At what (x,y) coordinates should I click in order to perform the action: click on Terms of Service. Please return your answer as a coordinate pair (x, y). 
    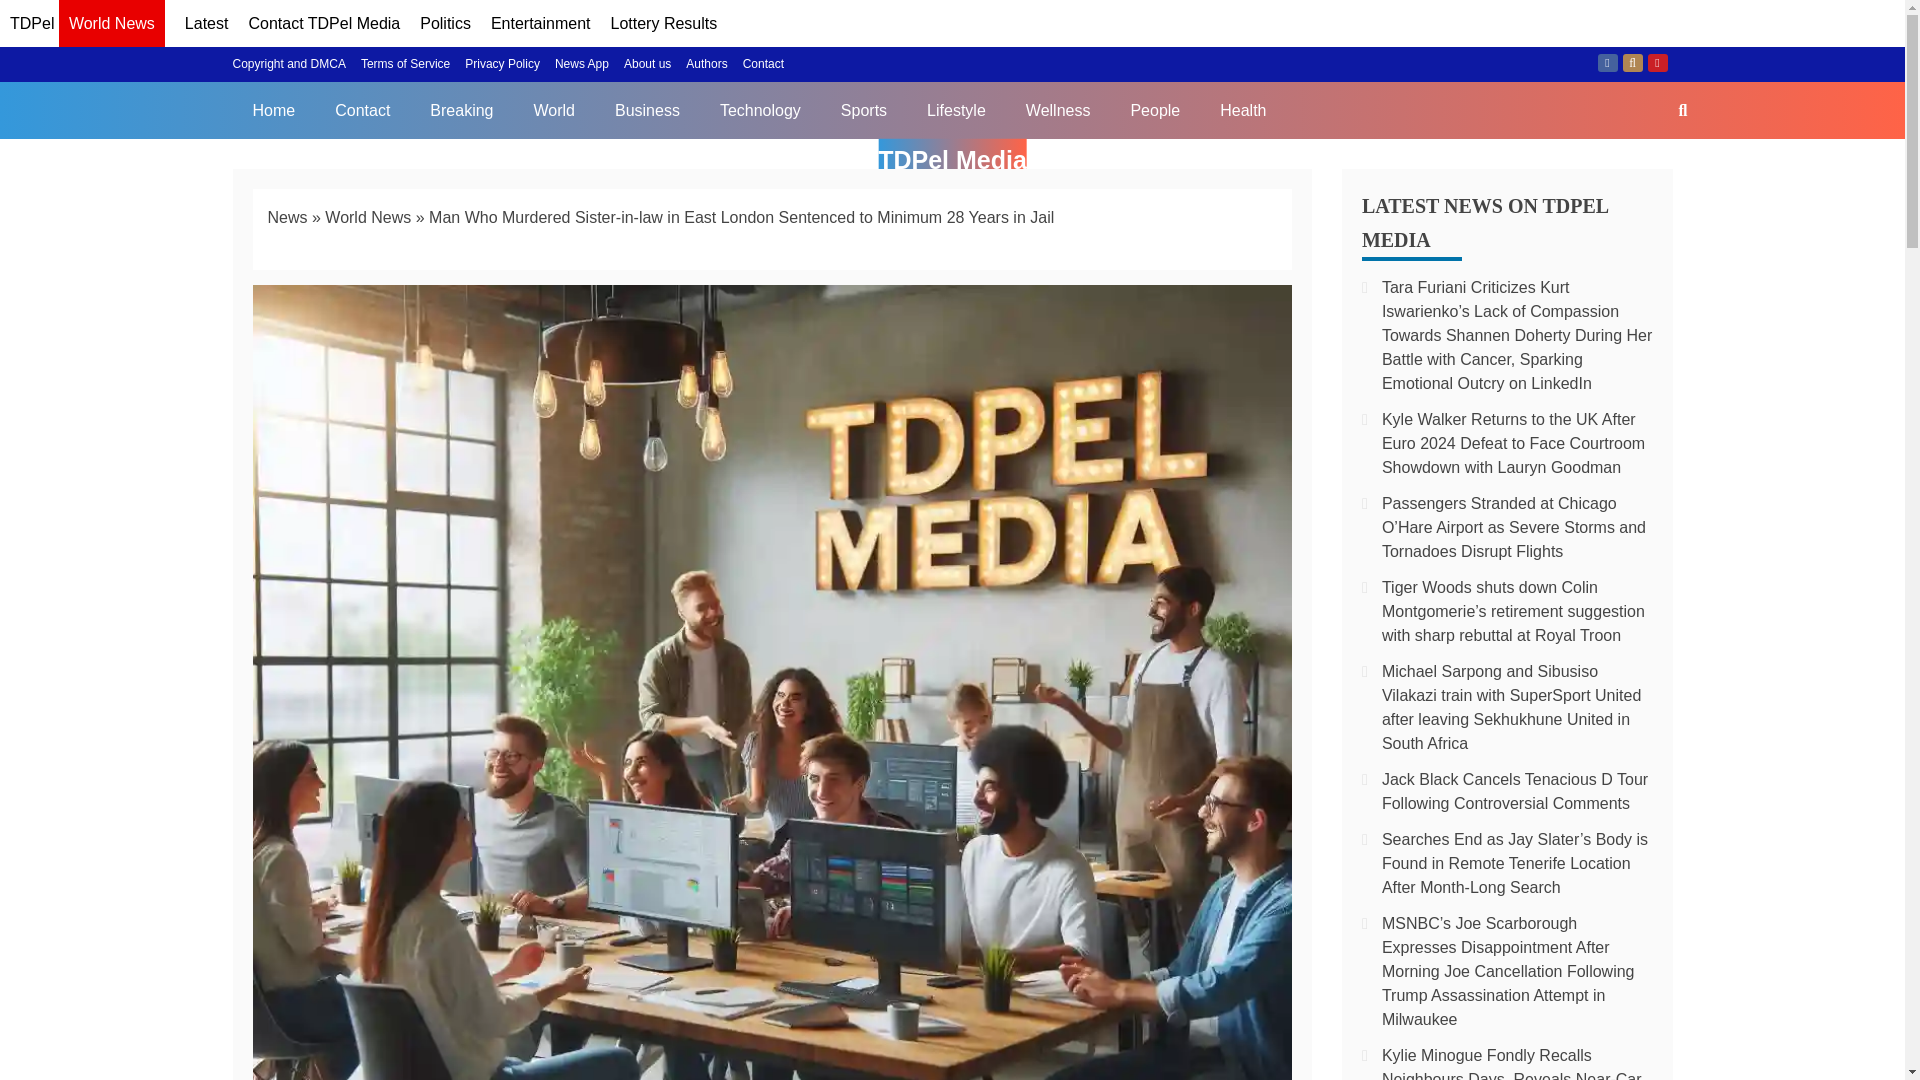
    Looking at the image, I should click on (404, 64).